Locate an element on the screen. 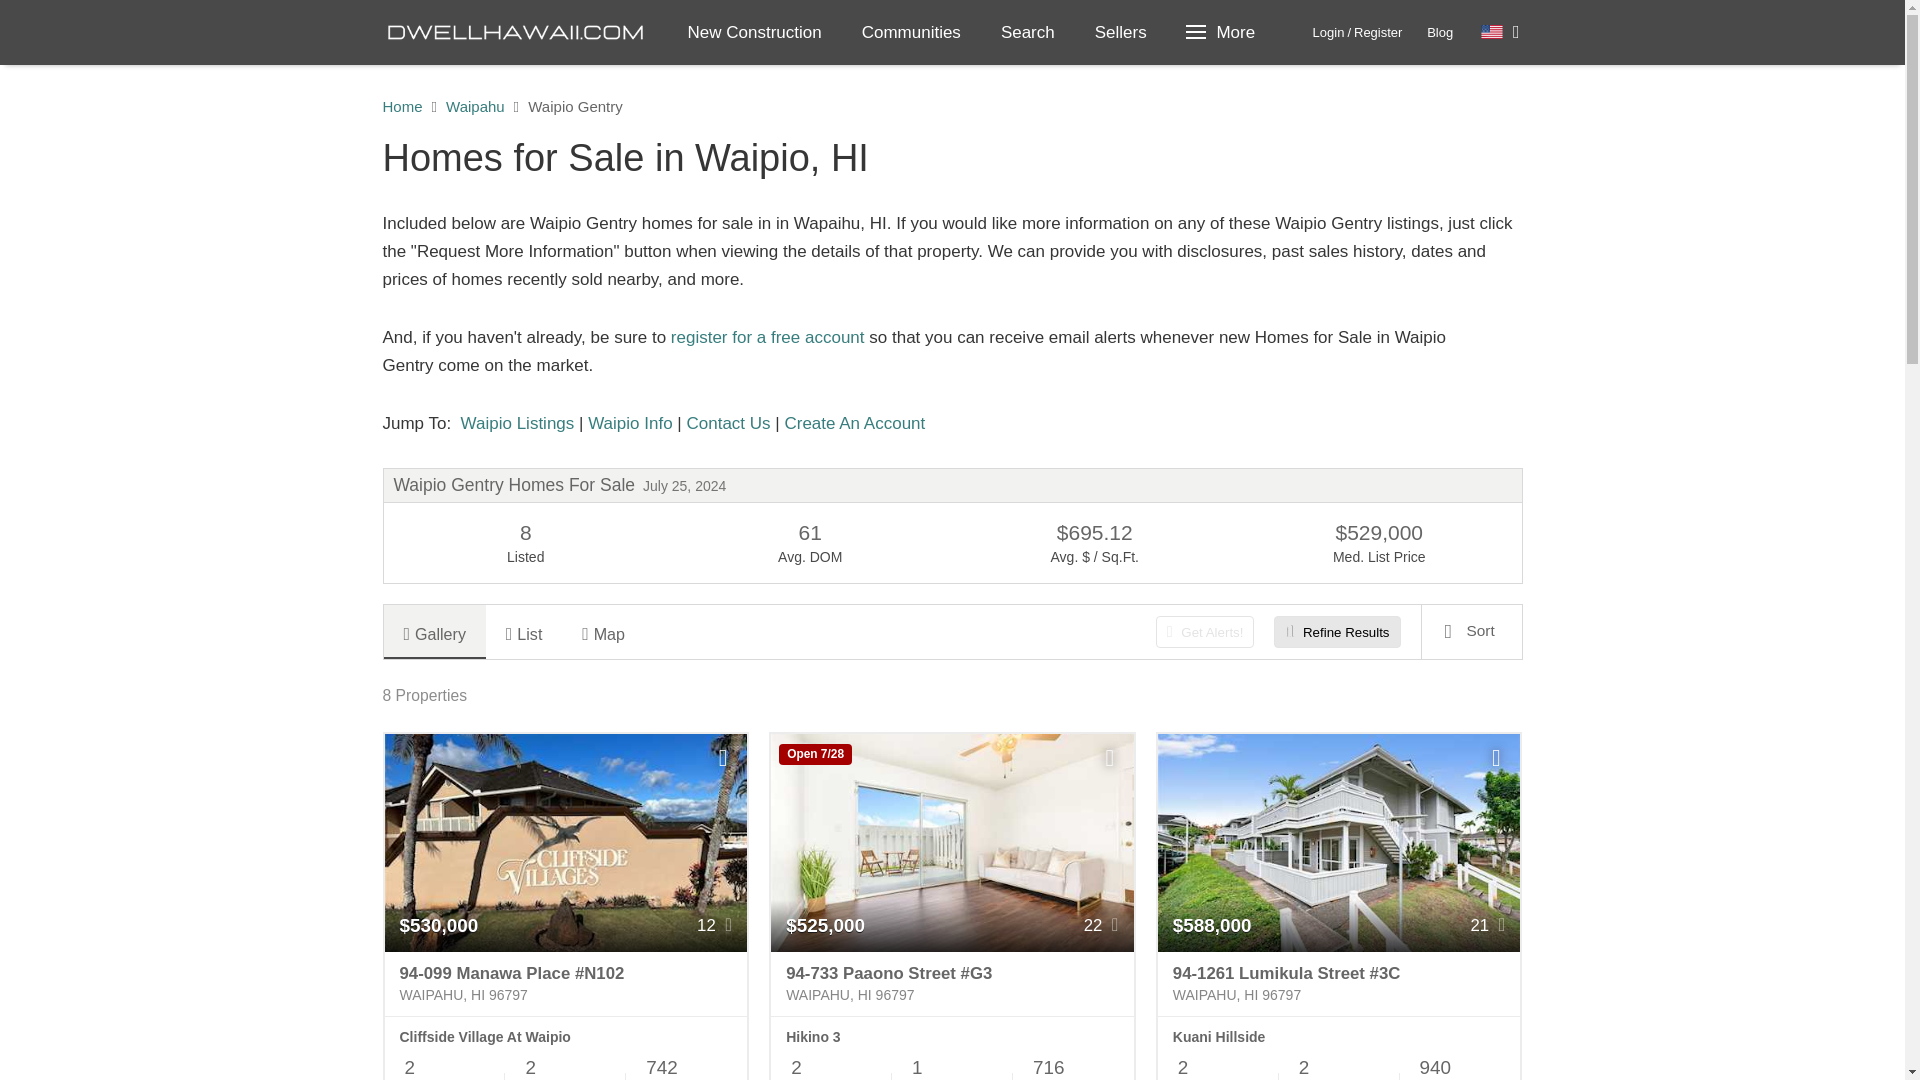 This screenshot has height=1080, width=1920. Select Language is located at coordinates (1500, 32).